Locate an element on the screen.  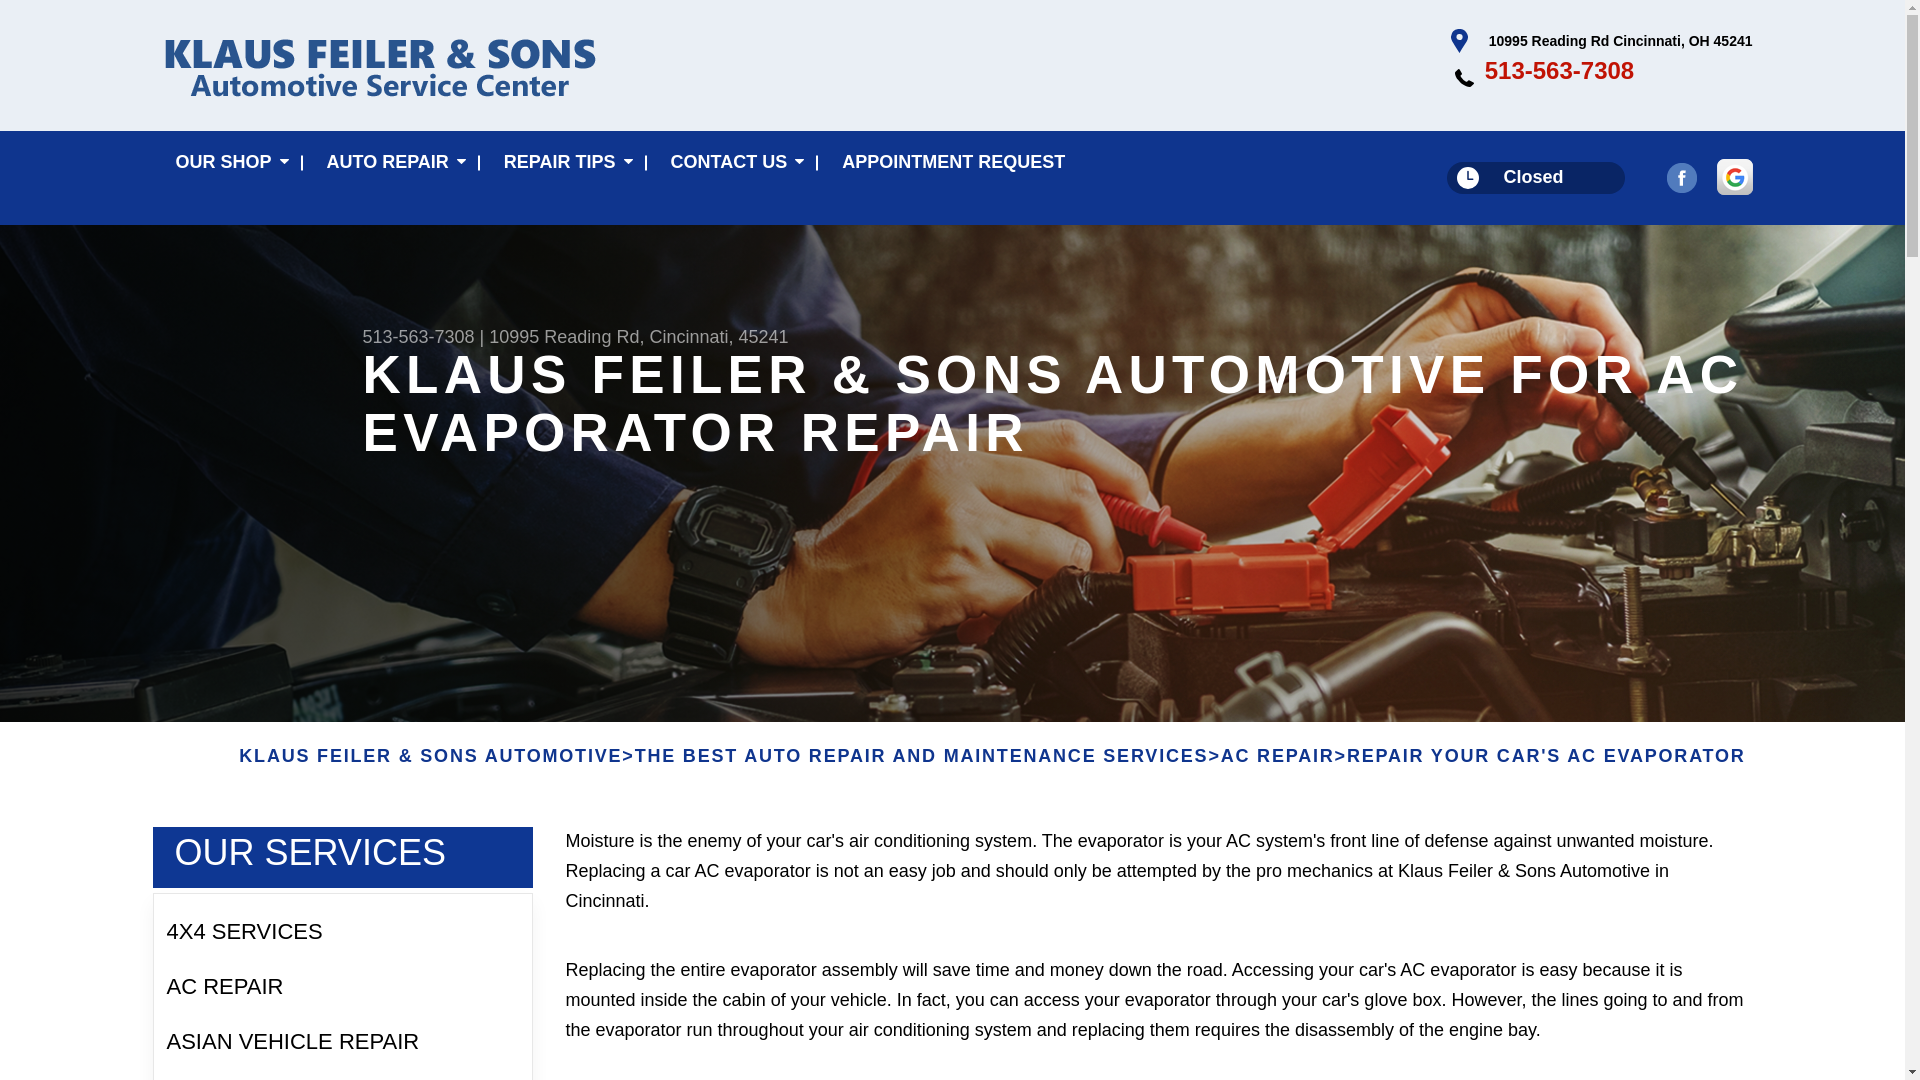
Closed is located at coordinates (1536, 178).